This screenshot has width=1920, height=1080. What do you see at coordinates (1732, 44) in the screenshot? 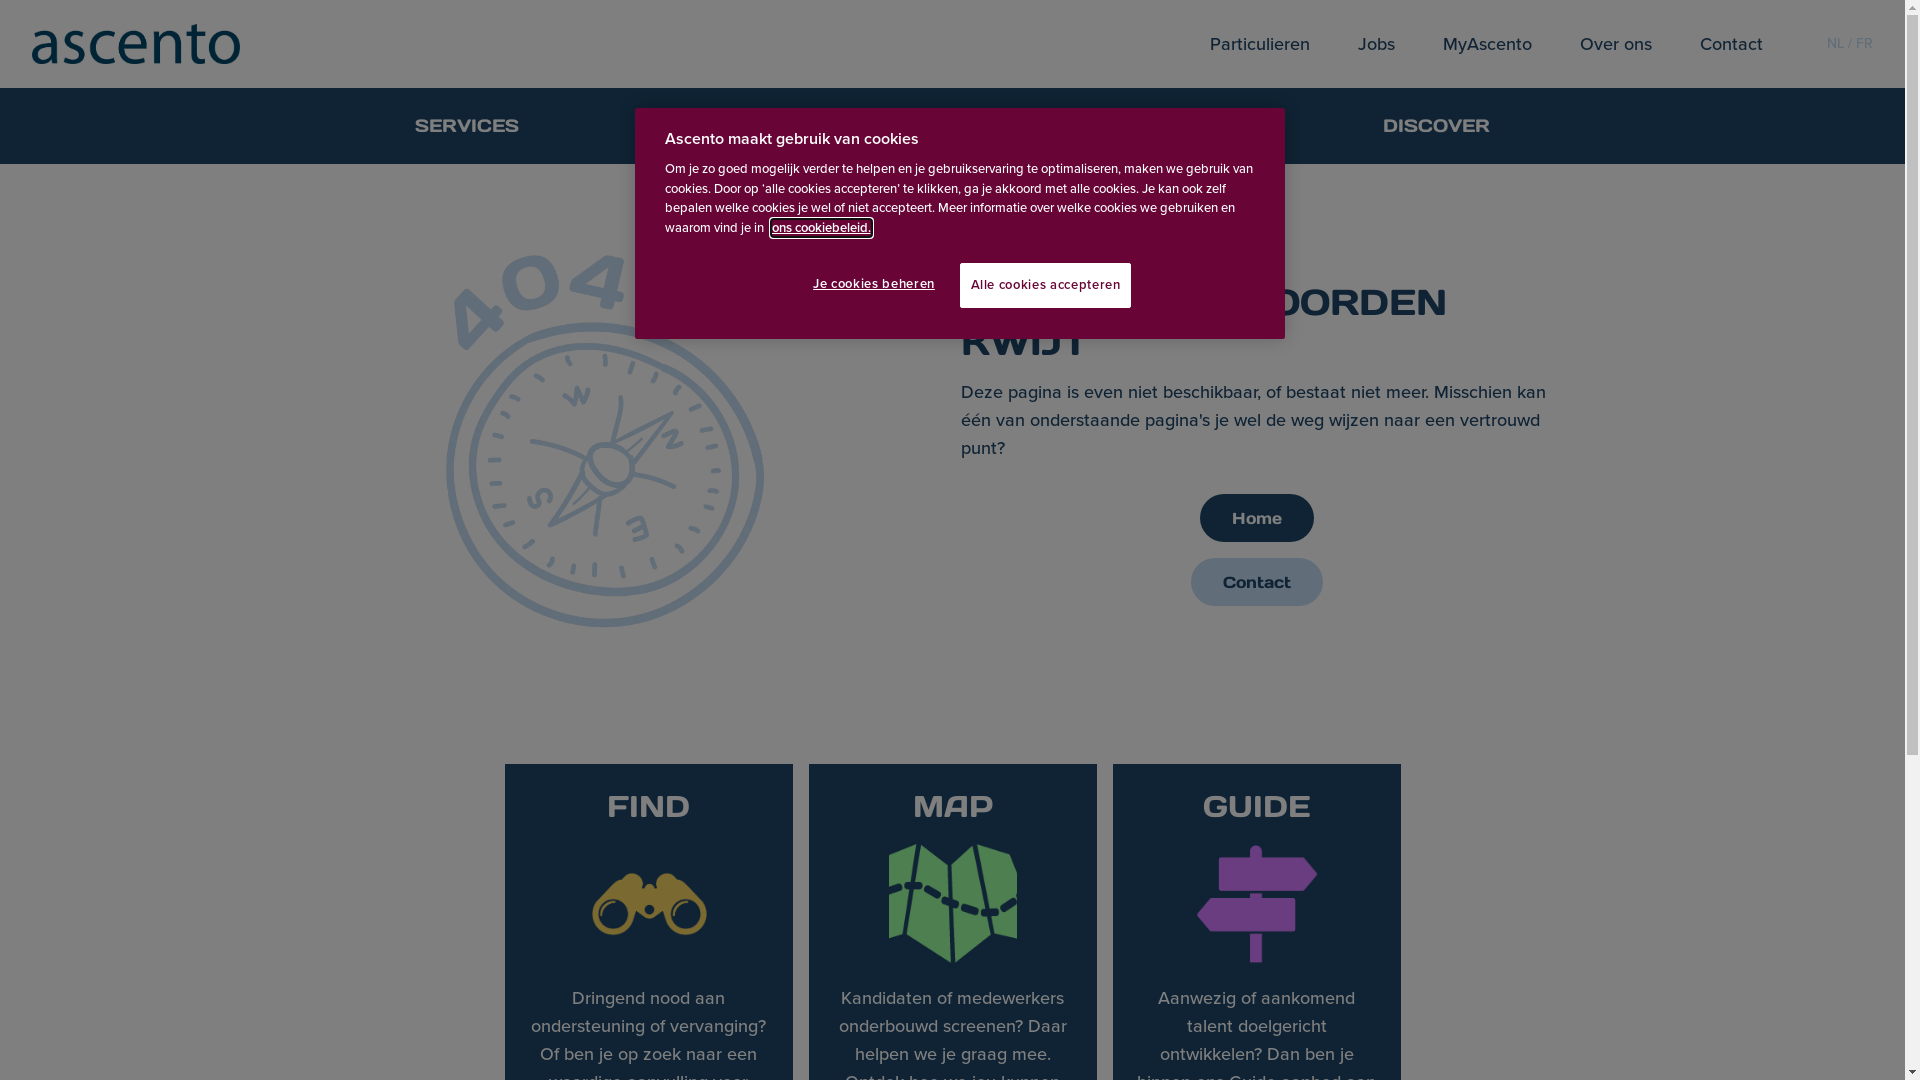
I see `Contact` at bounding box center [1732, 44].